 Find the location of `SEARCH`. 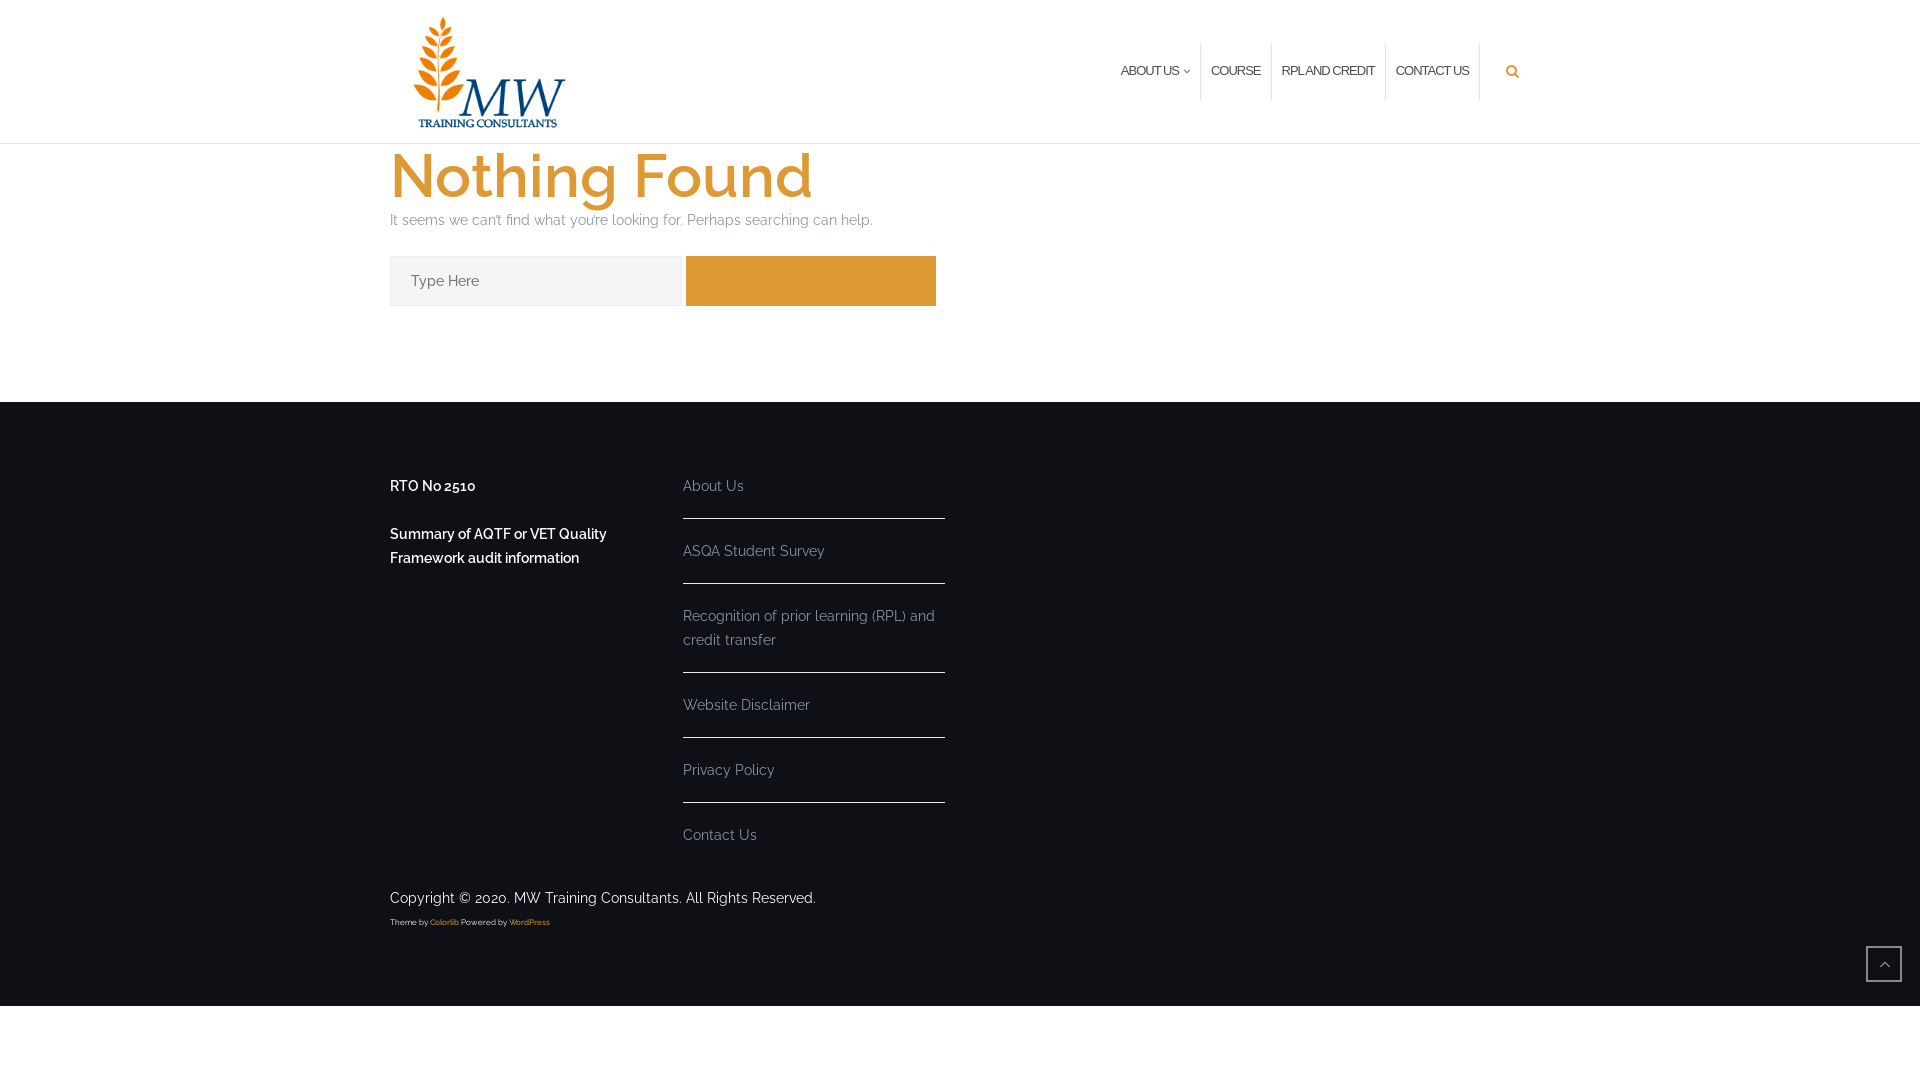

SEARCH is located at coordinates (811, 281).